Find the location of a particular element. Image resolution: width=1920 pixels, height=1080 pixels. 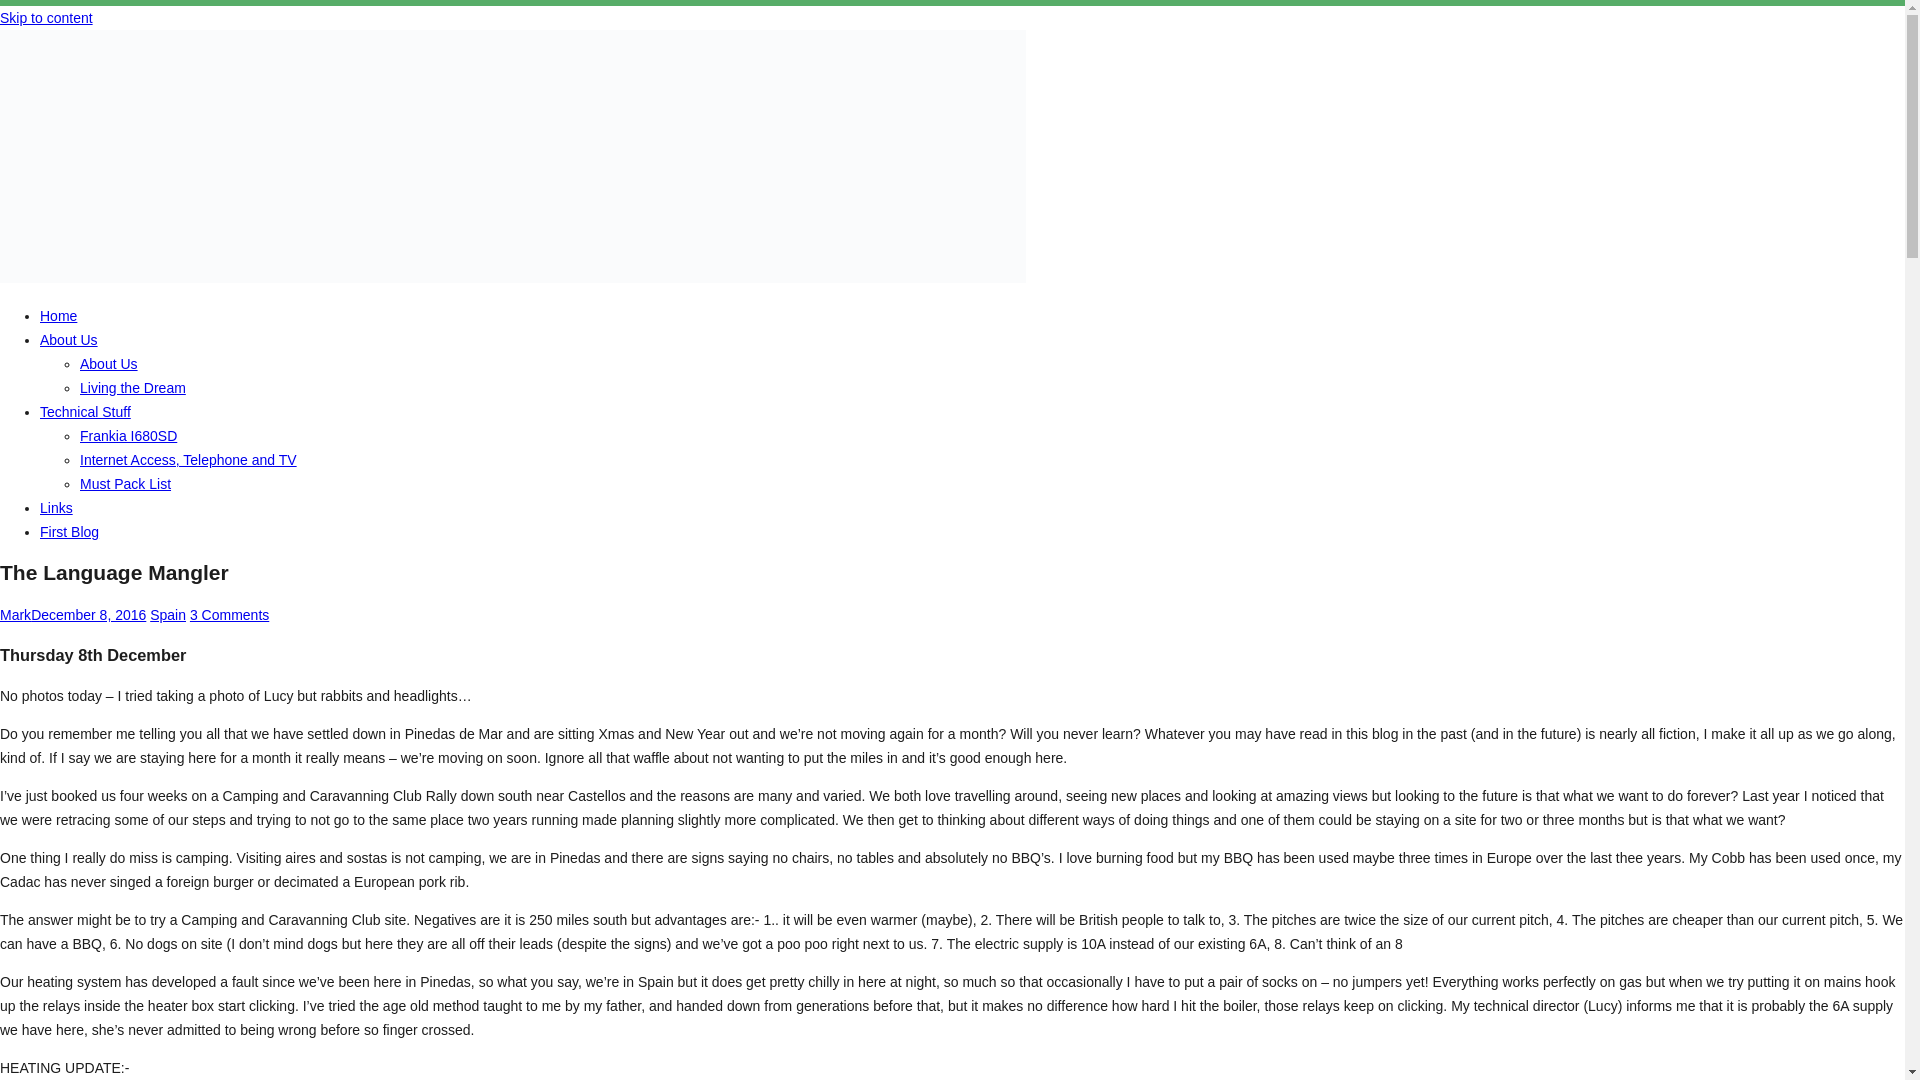

First Blog is located at coordinates (70, 532).